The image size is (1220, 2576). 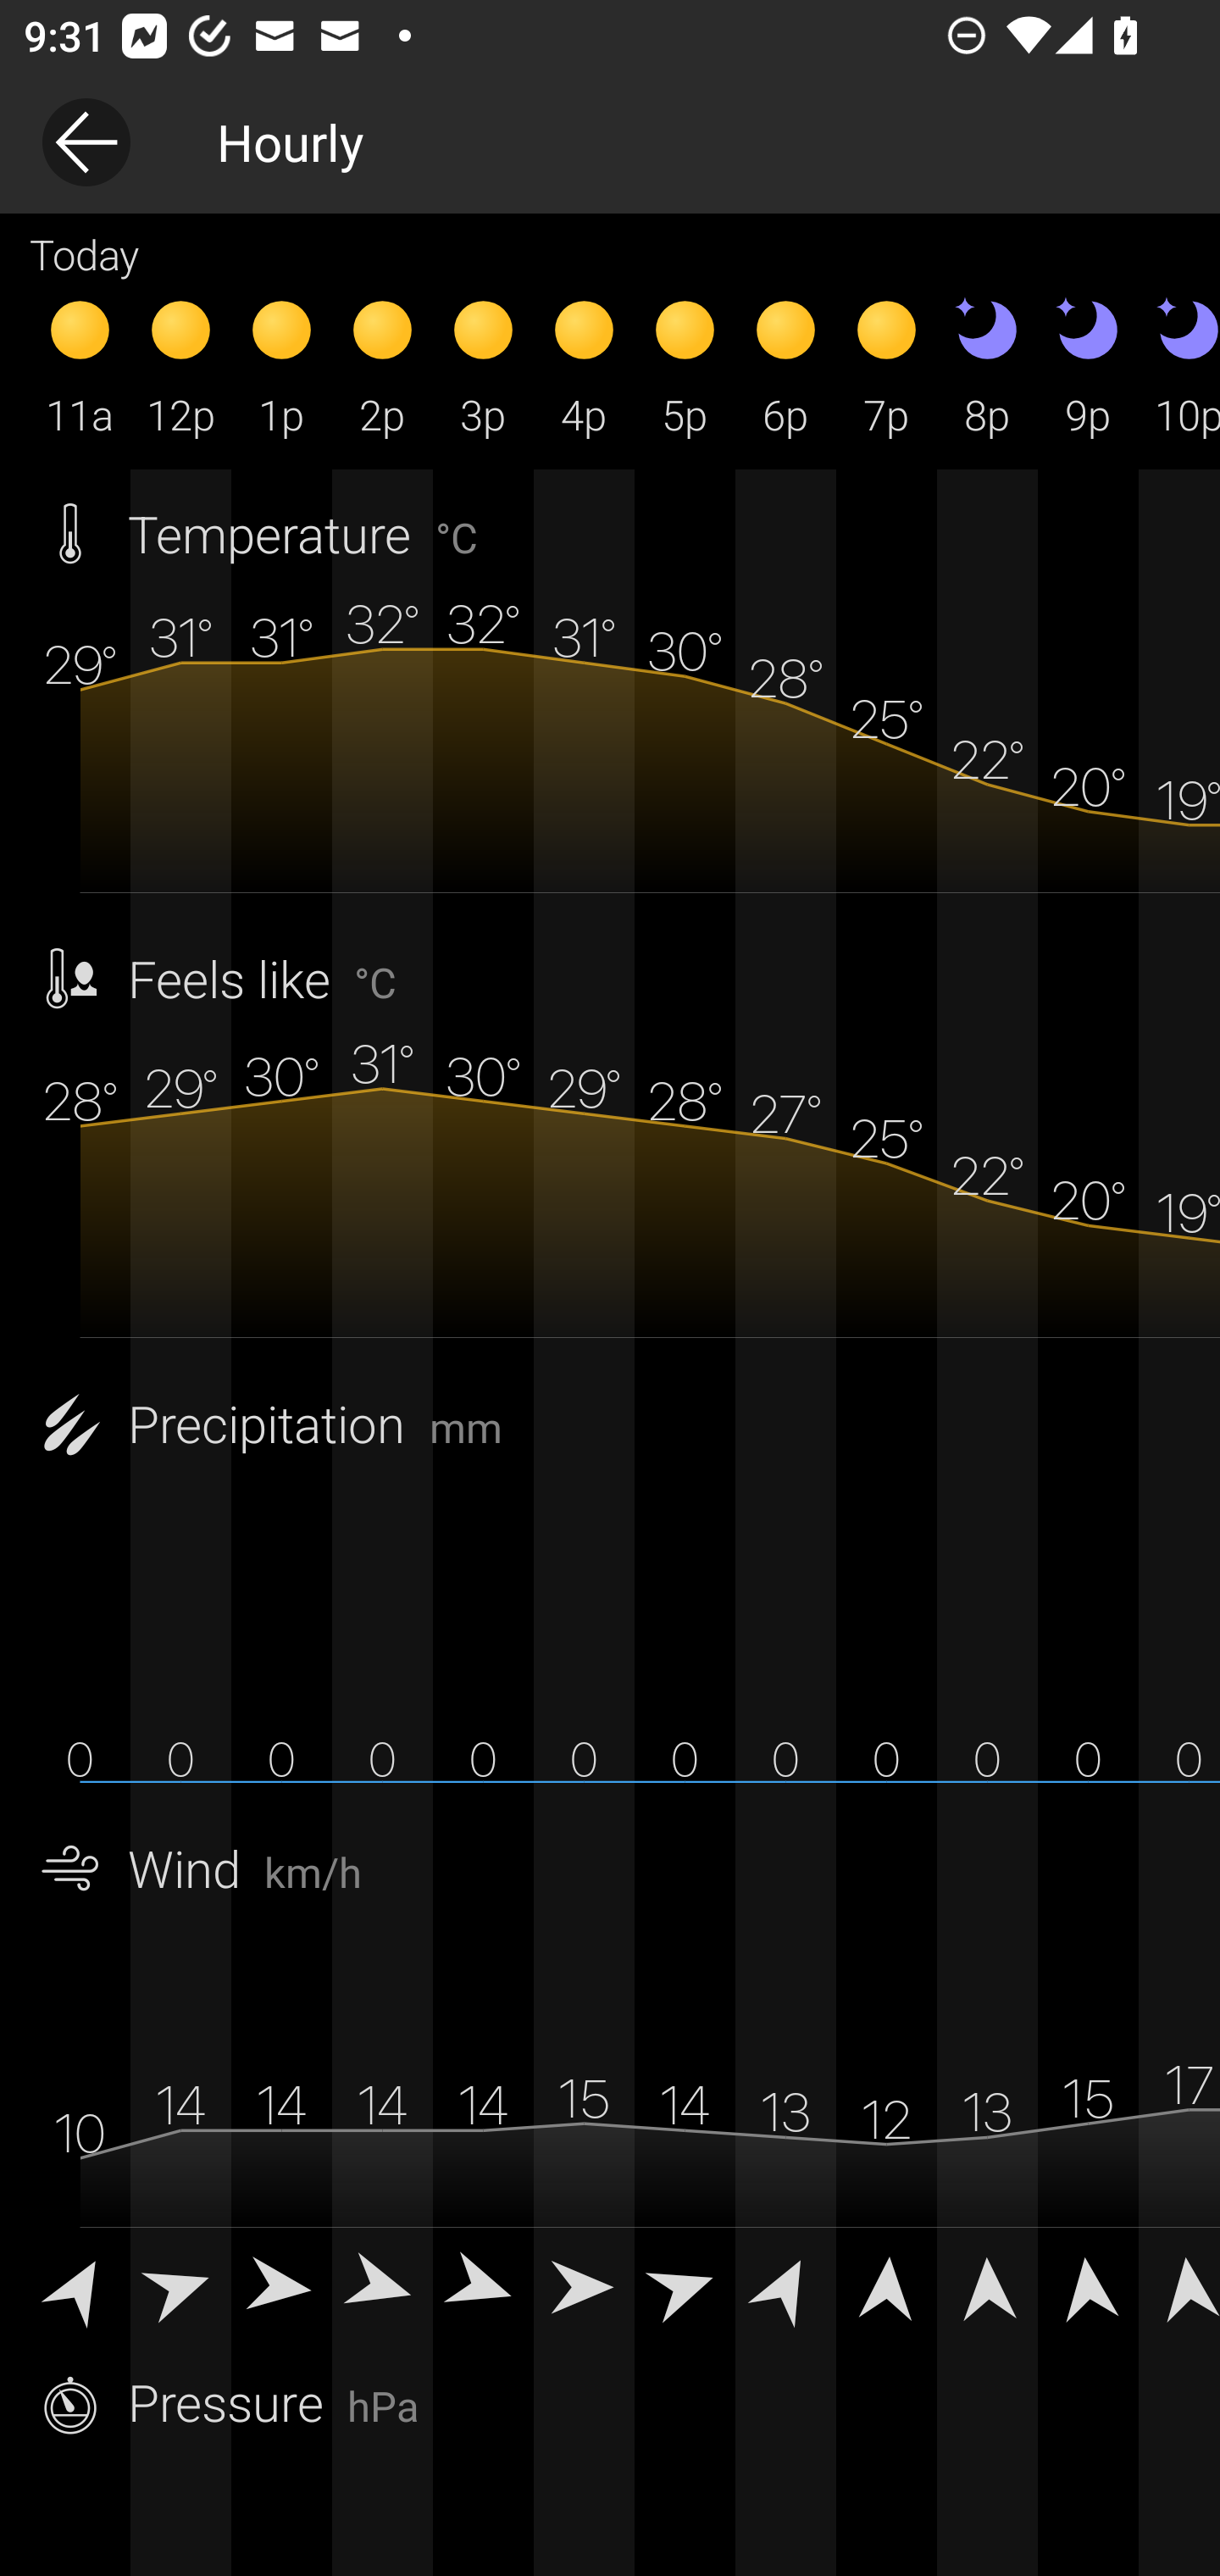 I want to click on , so click(x=886, y=2286).